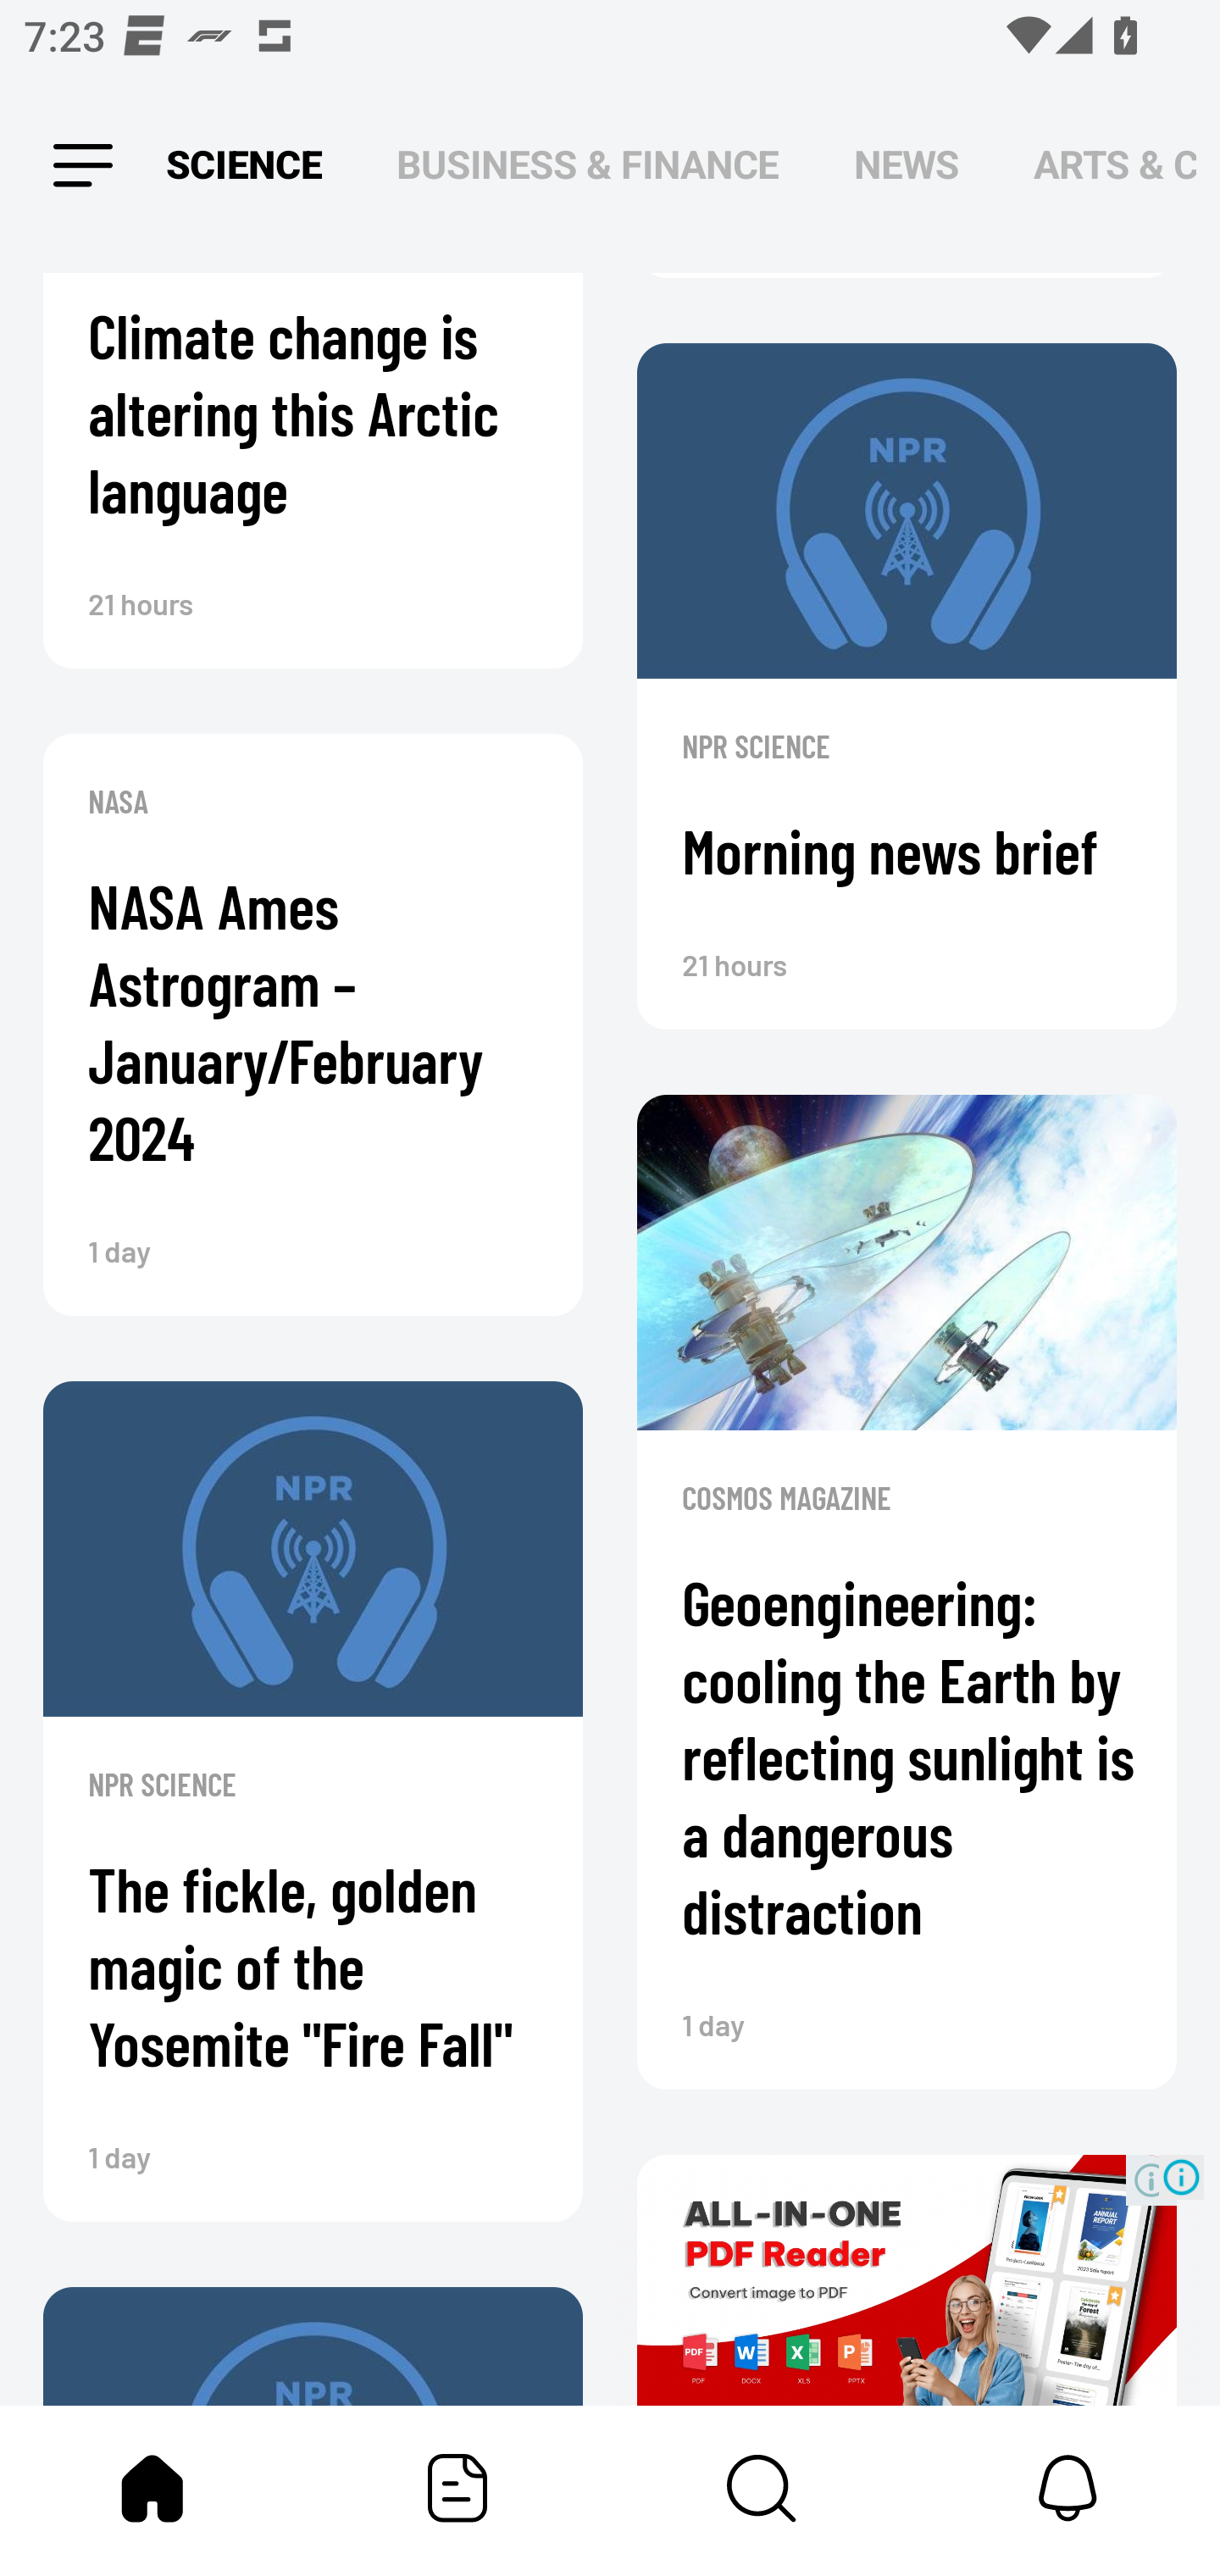 The width and height of the screenshot is (1220, 2576). What do you see at coordinates (1115, 166) in the screenshot?
I see `ARTS & CULTURE` at bounding box center [1115, 166].